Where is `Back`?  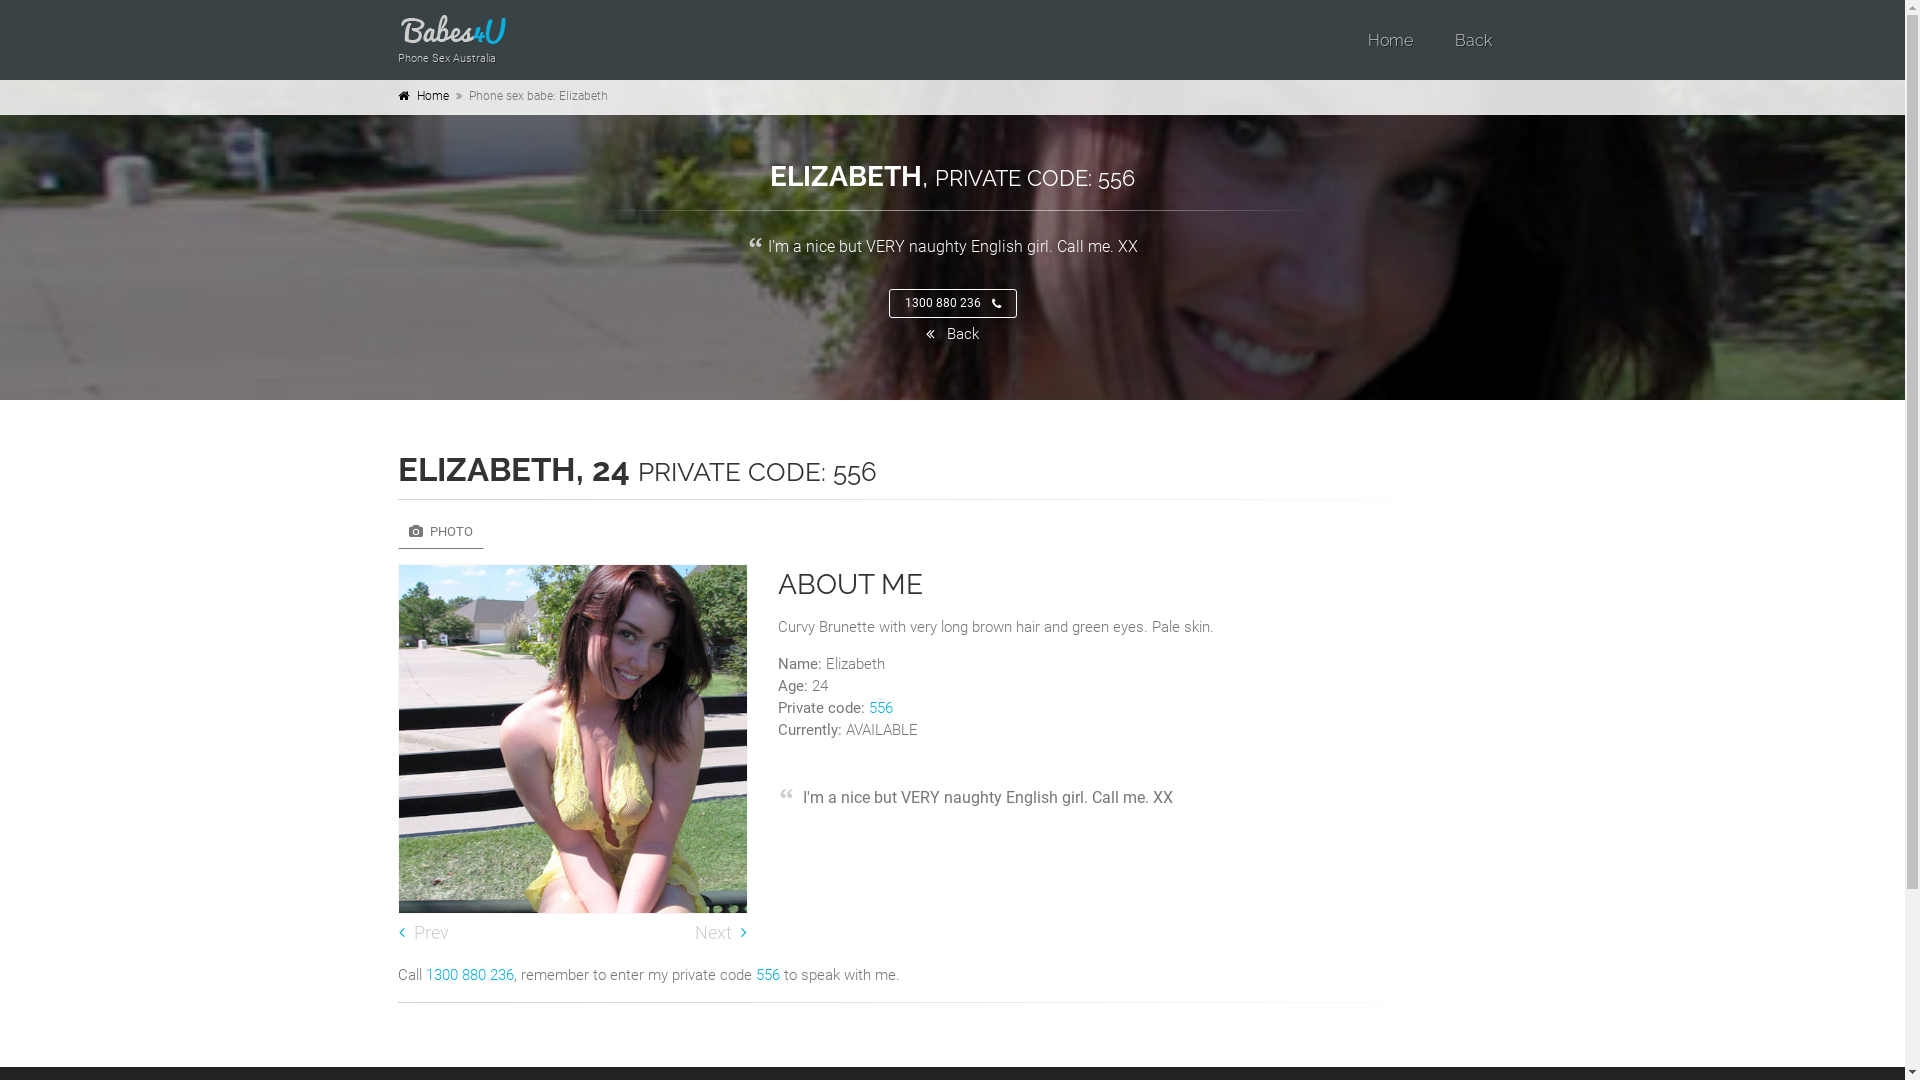 Back is located at coordinates (952, 334).